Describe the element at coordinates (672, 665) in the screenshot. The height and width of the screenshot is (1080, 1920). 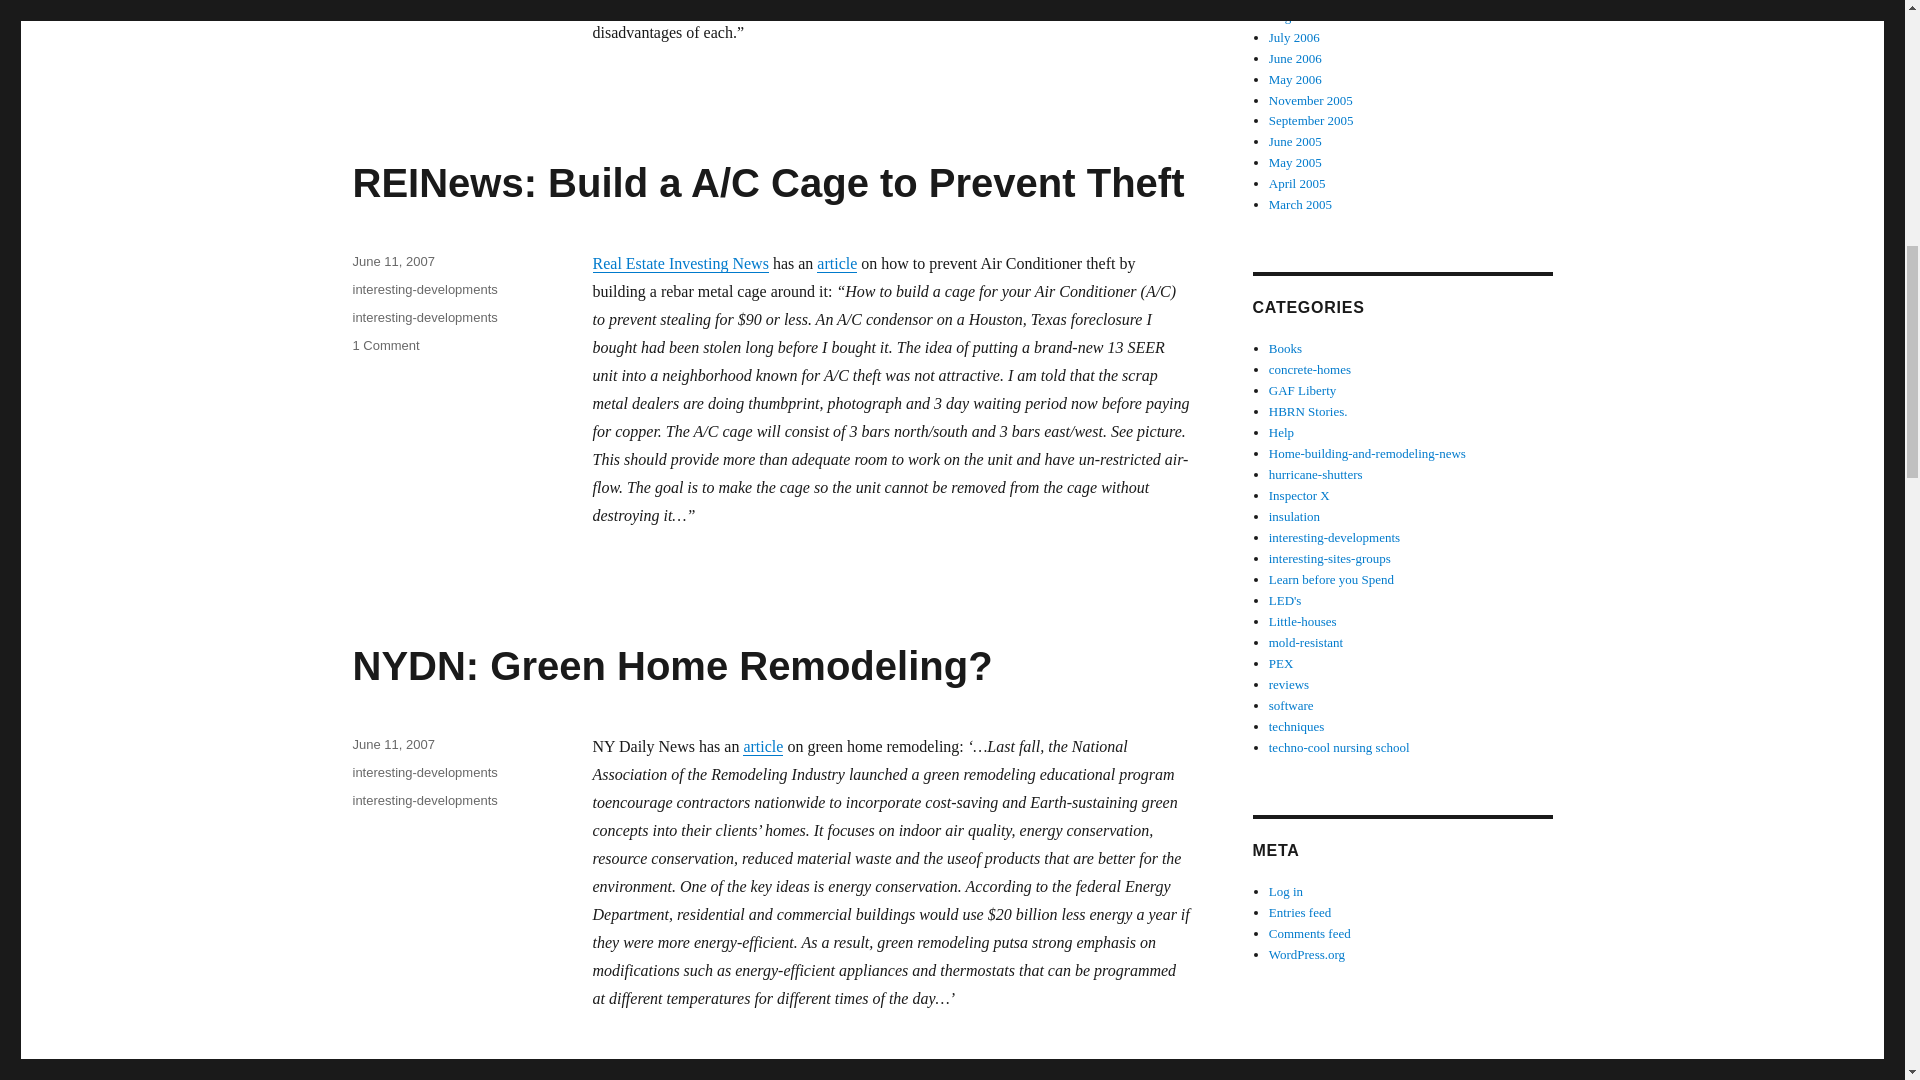
I see `NYDN: Green Home Remodeling?` at that location.